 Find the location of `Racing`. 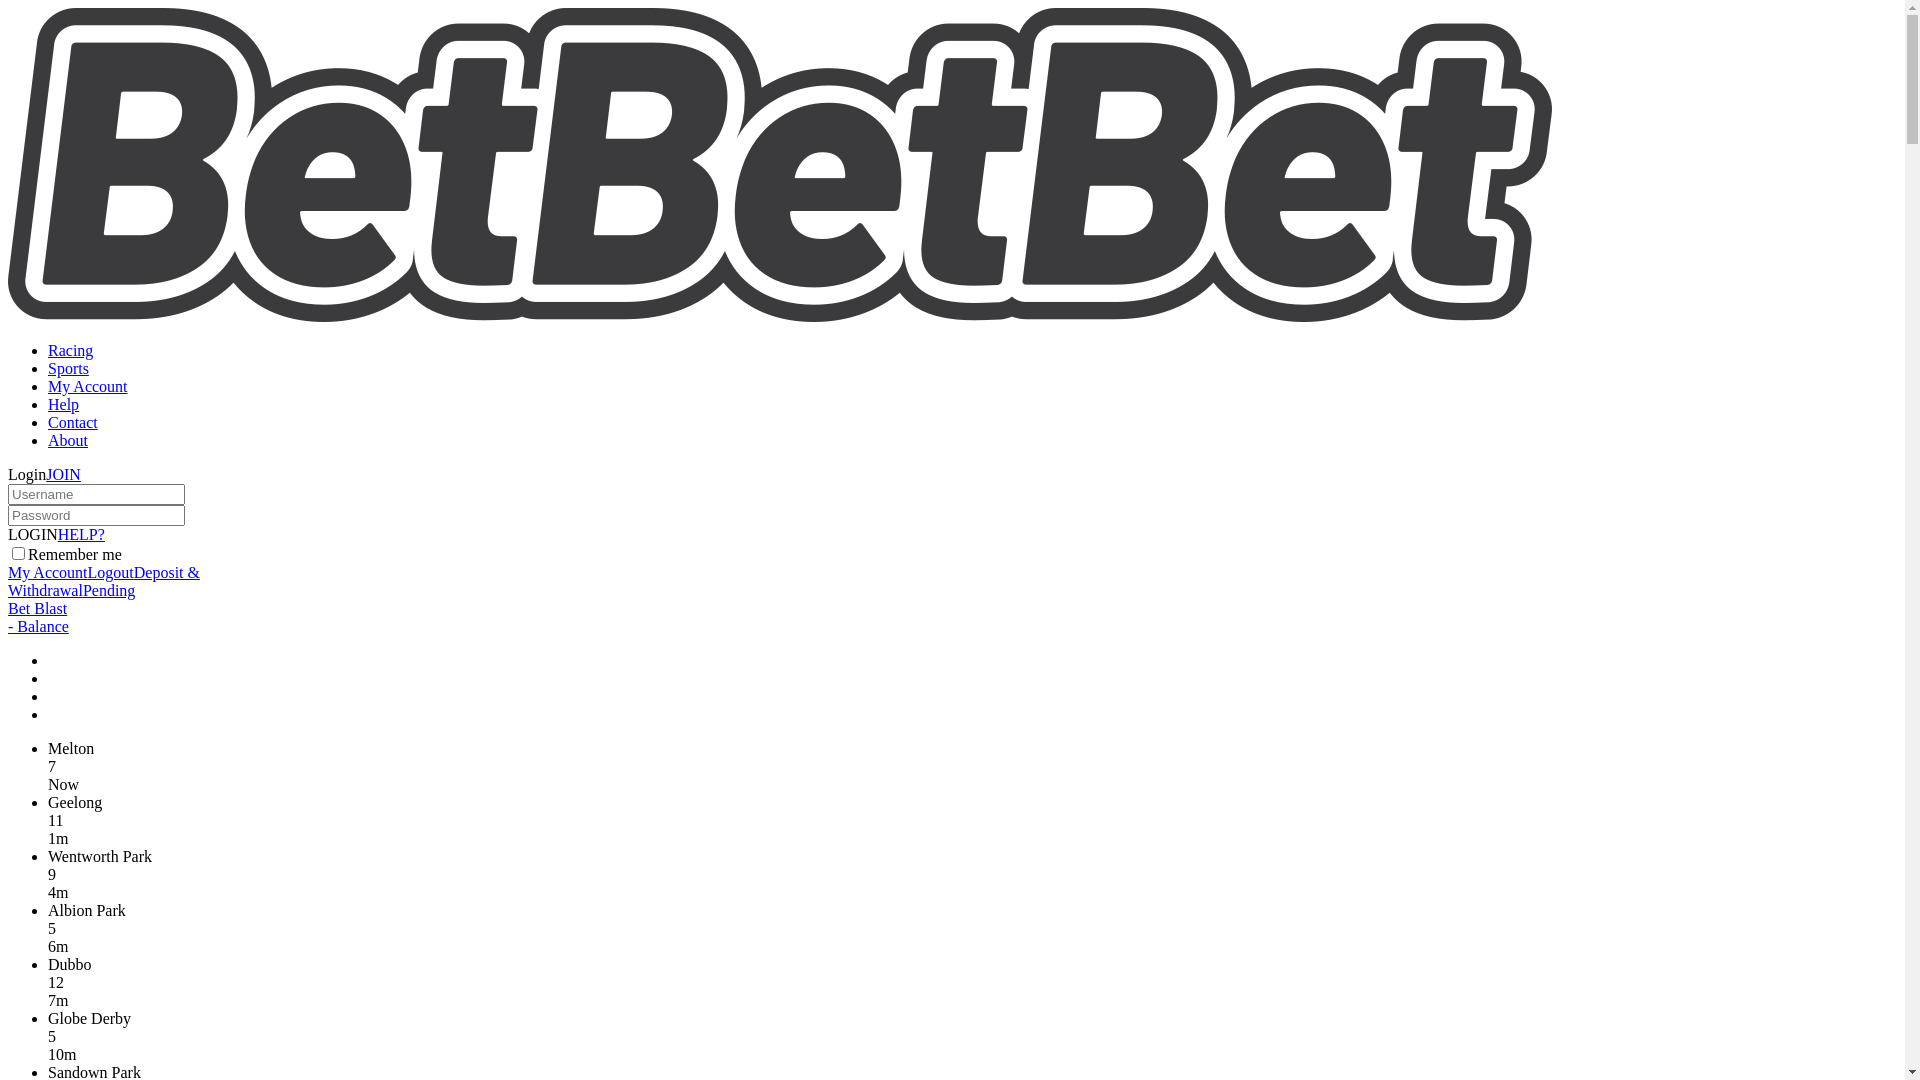

Racing is located at coordinates (70, 350).